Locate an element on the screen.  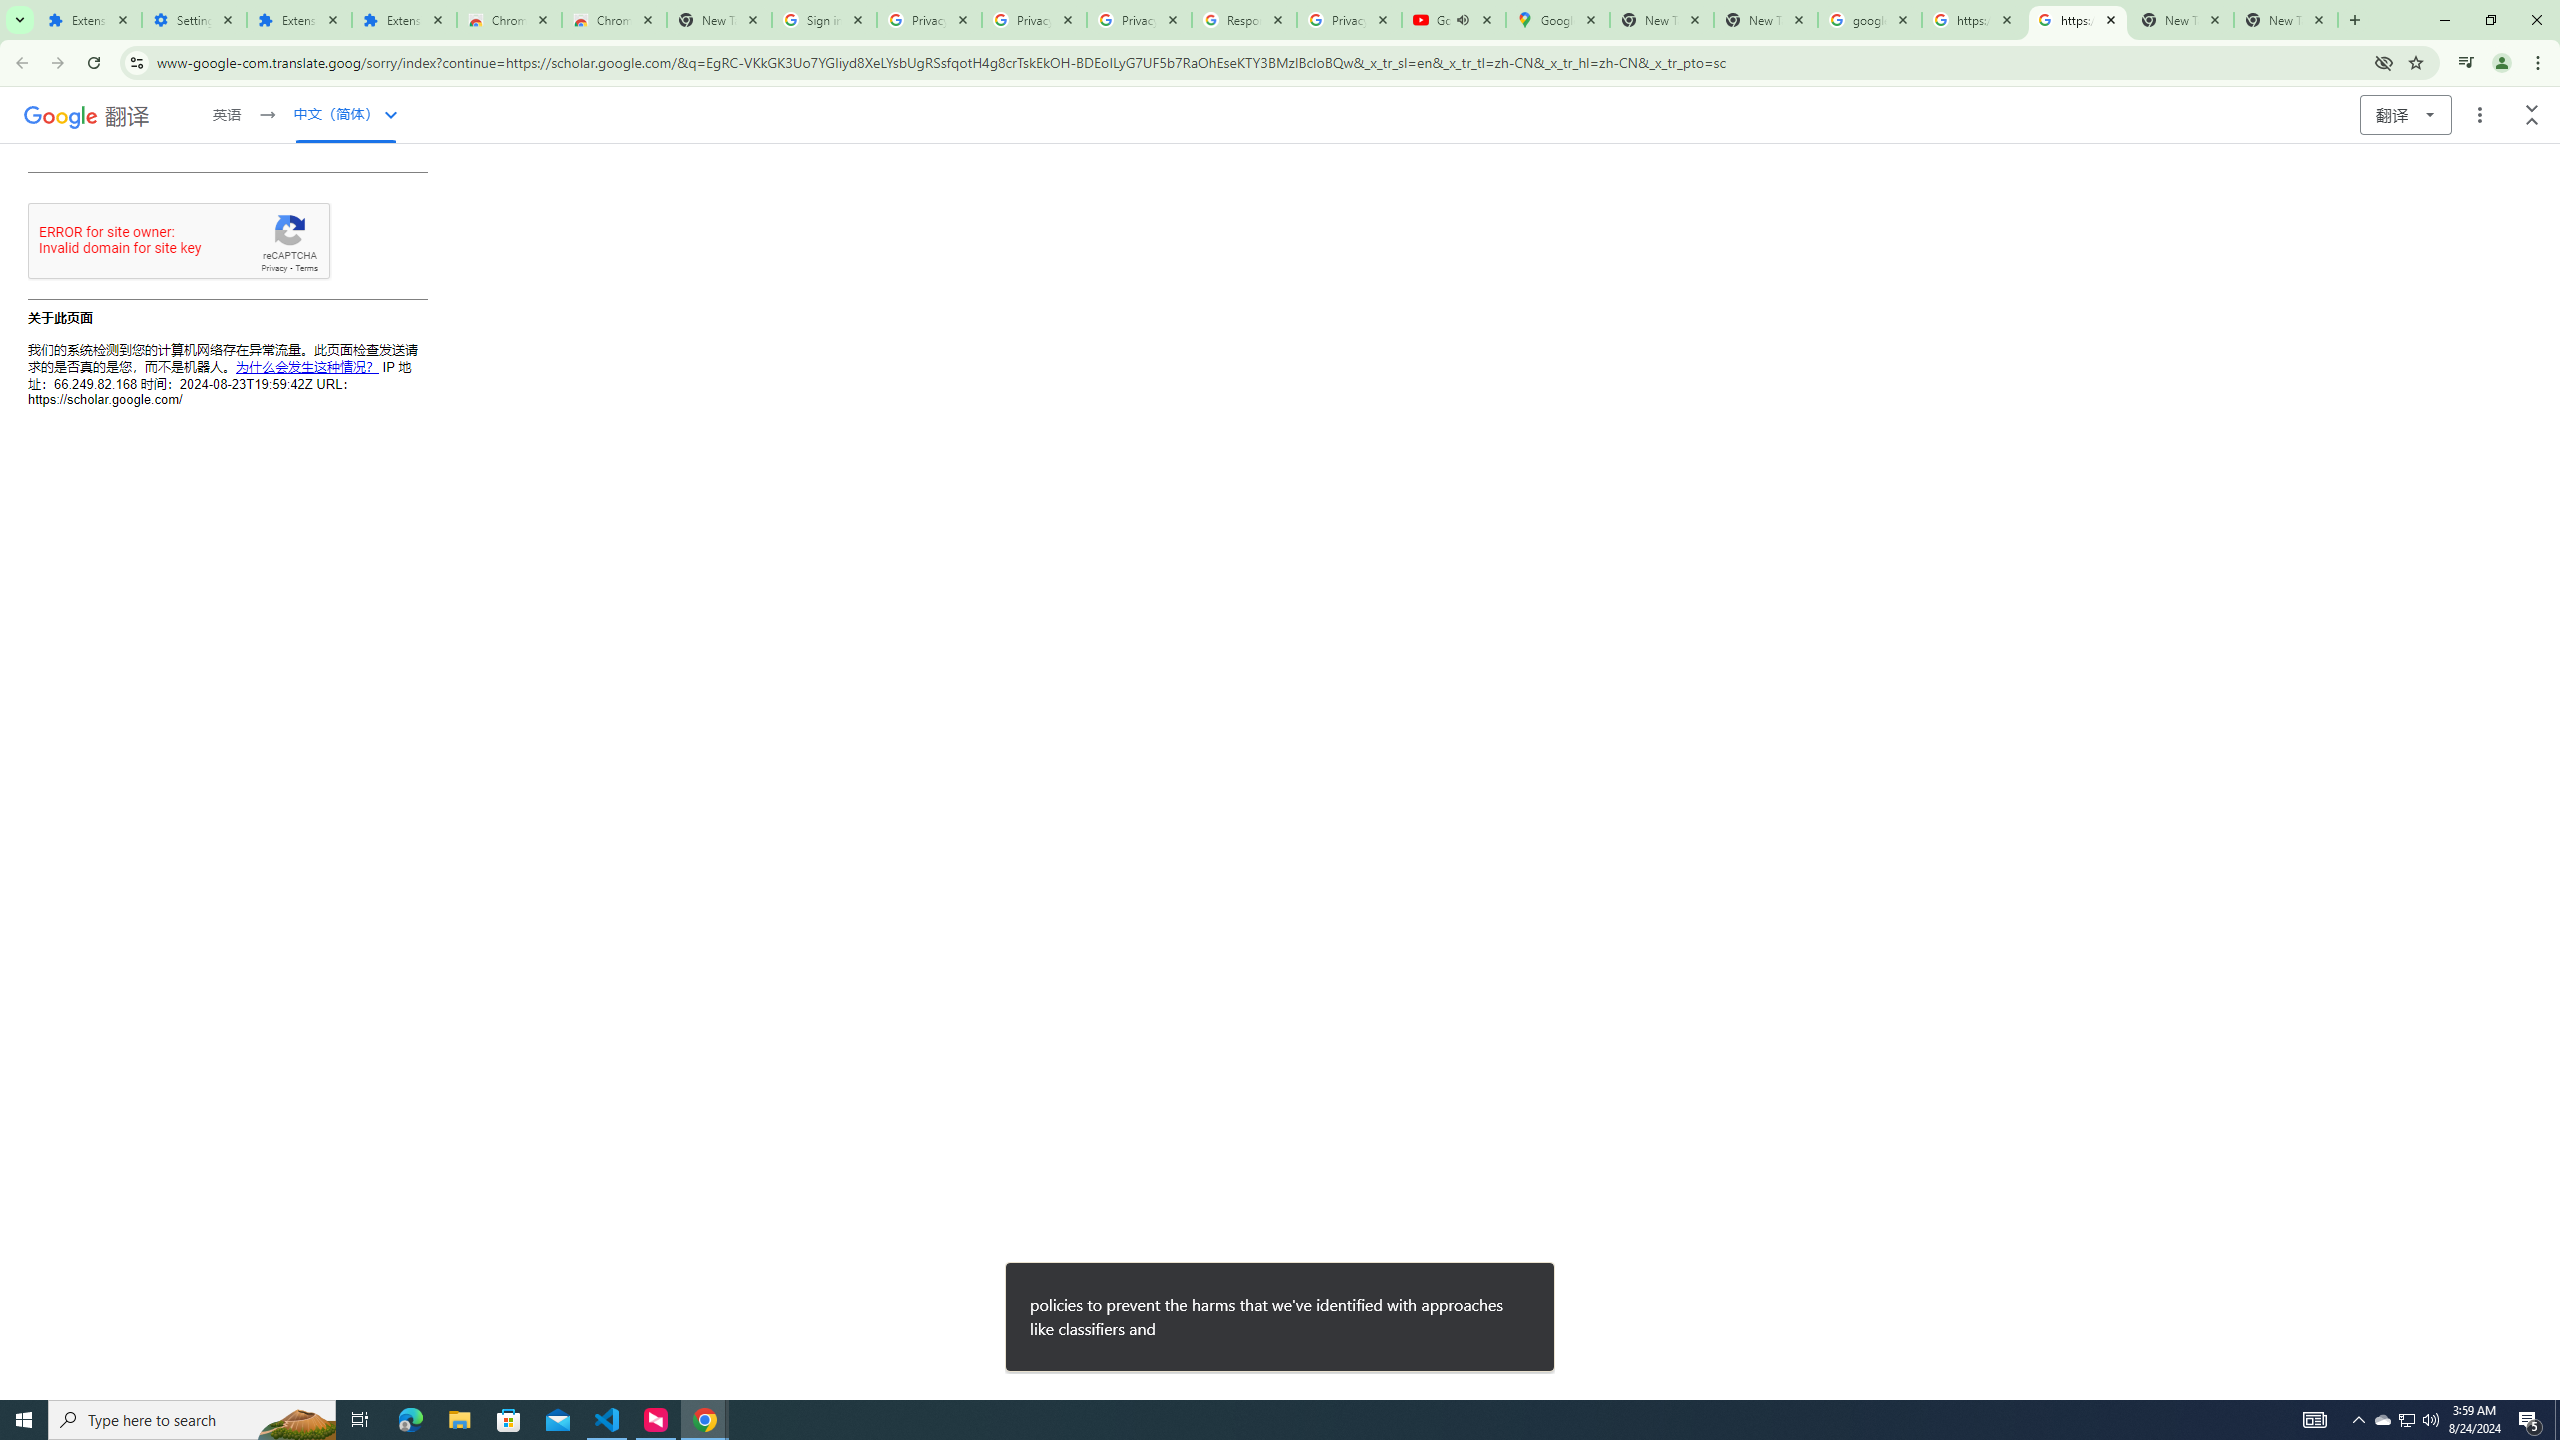
Chrome Web Store is located at coordinates (509, 20).